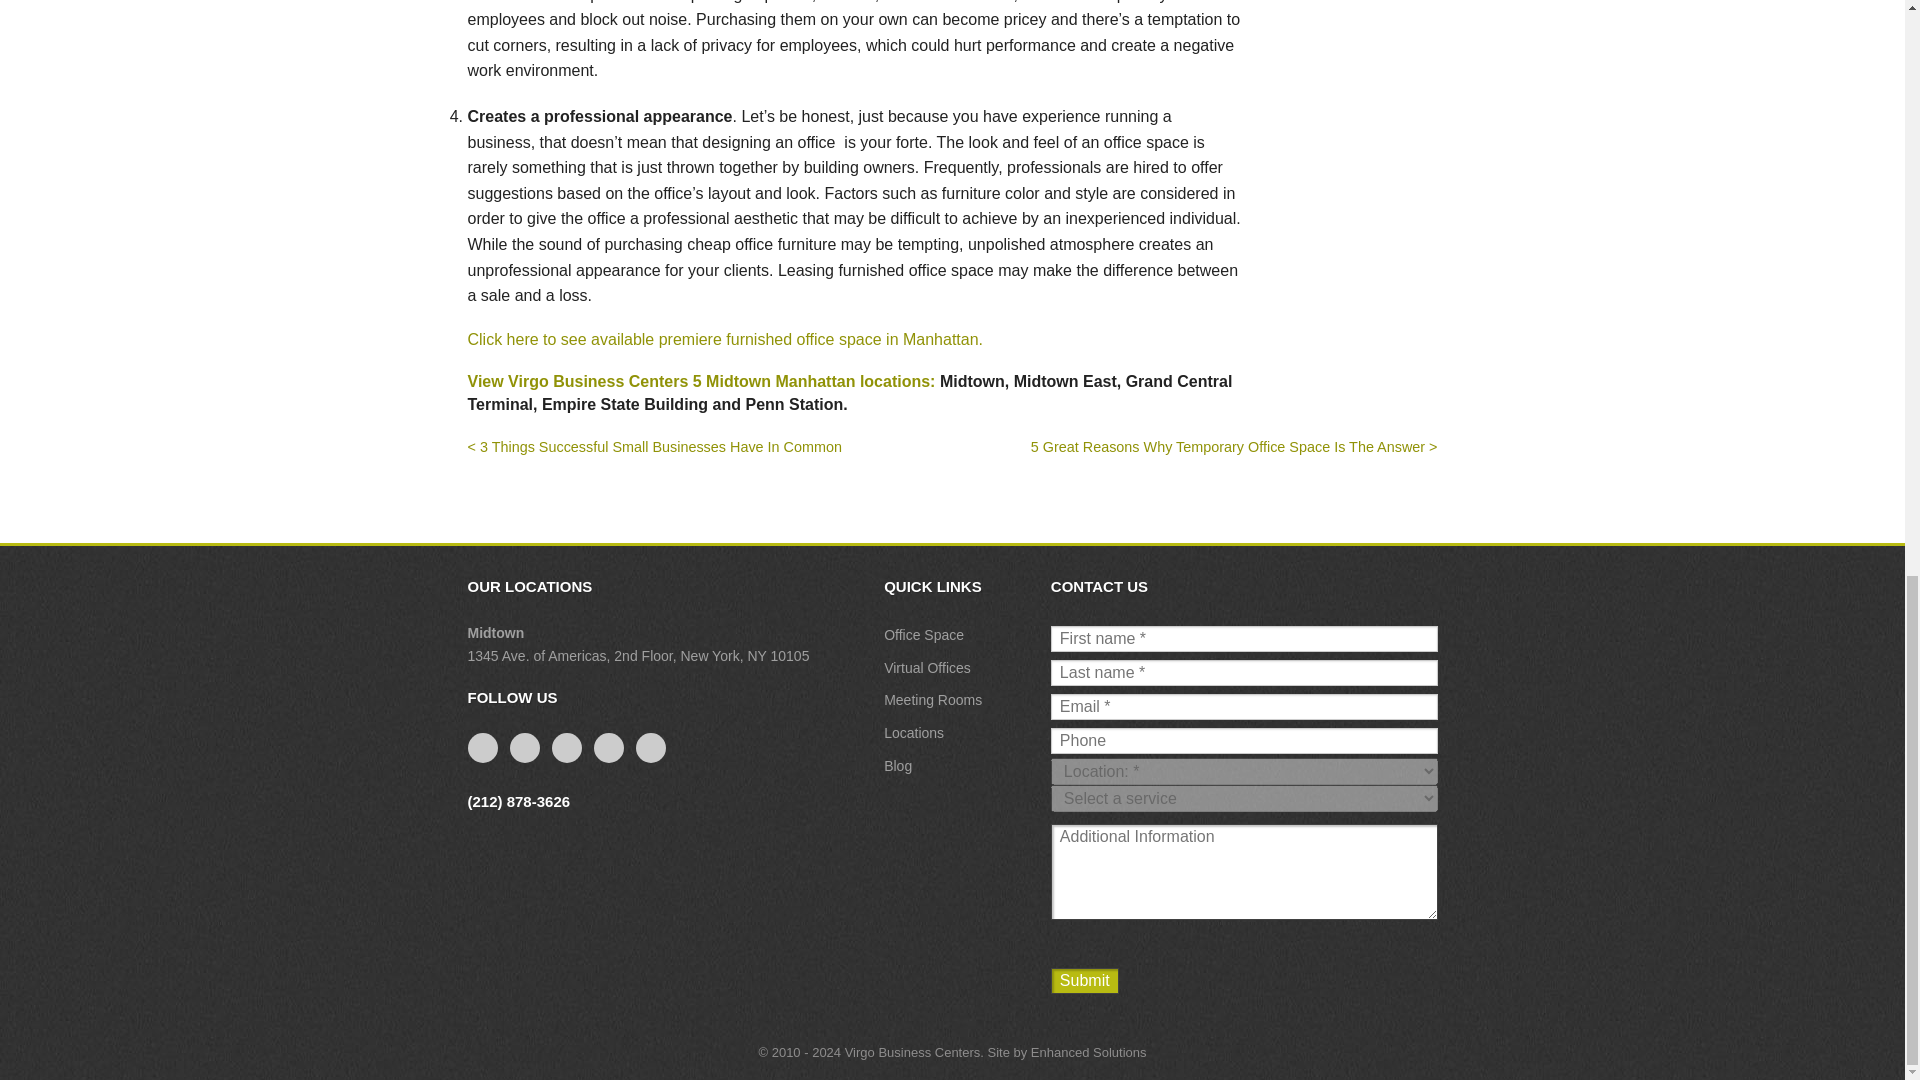 The image size is (1920, 1080). I want to click on View Virgo Business Centers 5 Midtown Manhattan locations:, so click(702, 380).